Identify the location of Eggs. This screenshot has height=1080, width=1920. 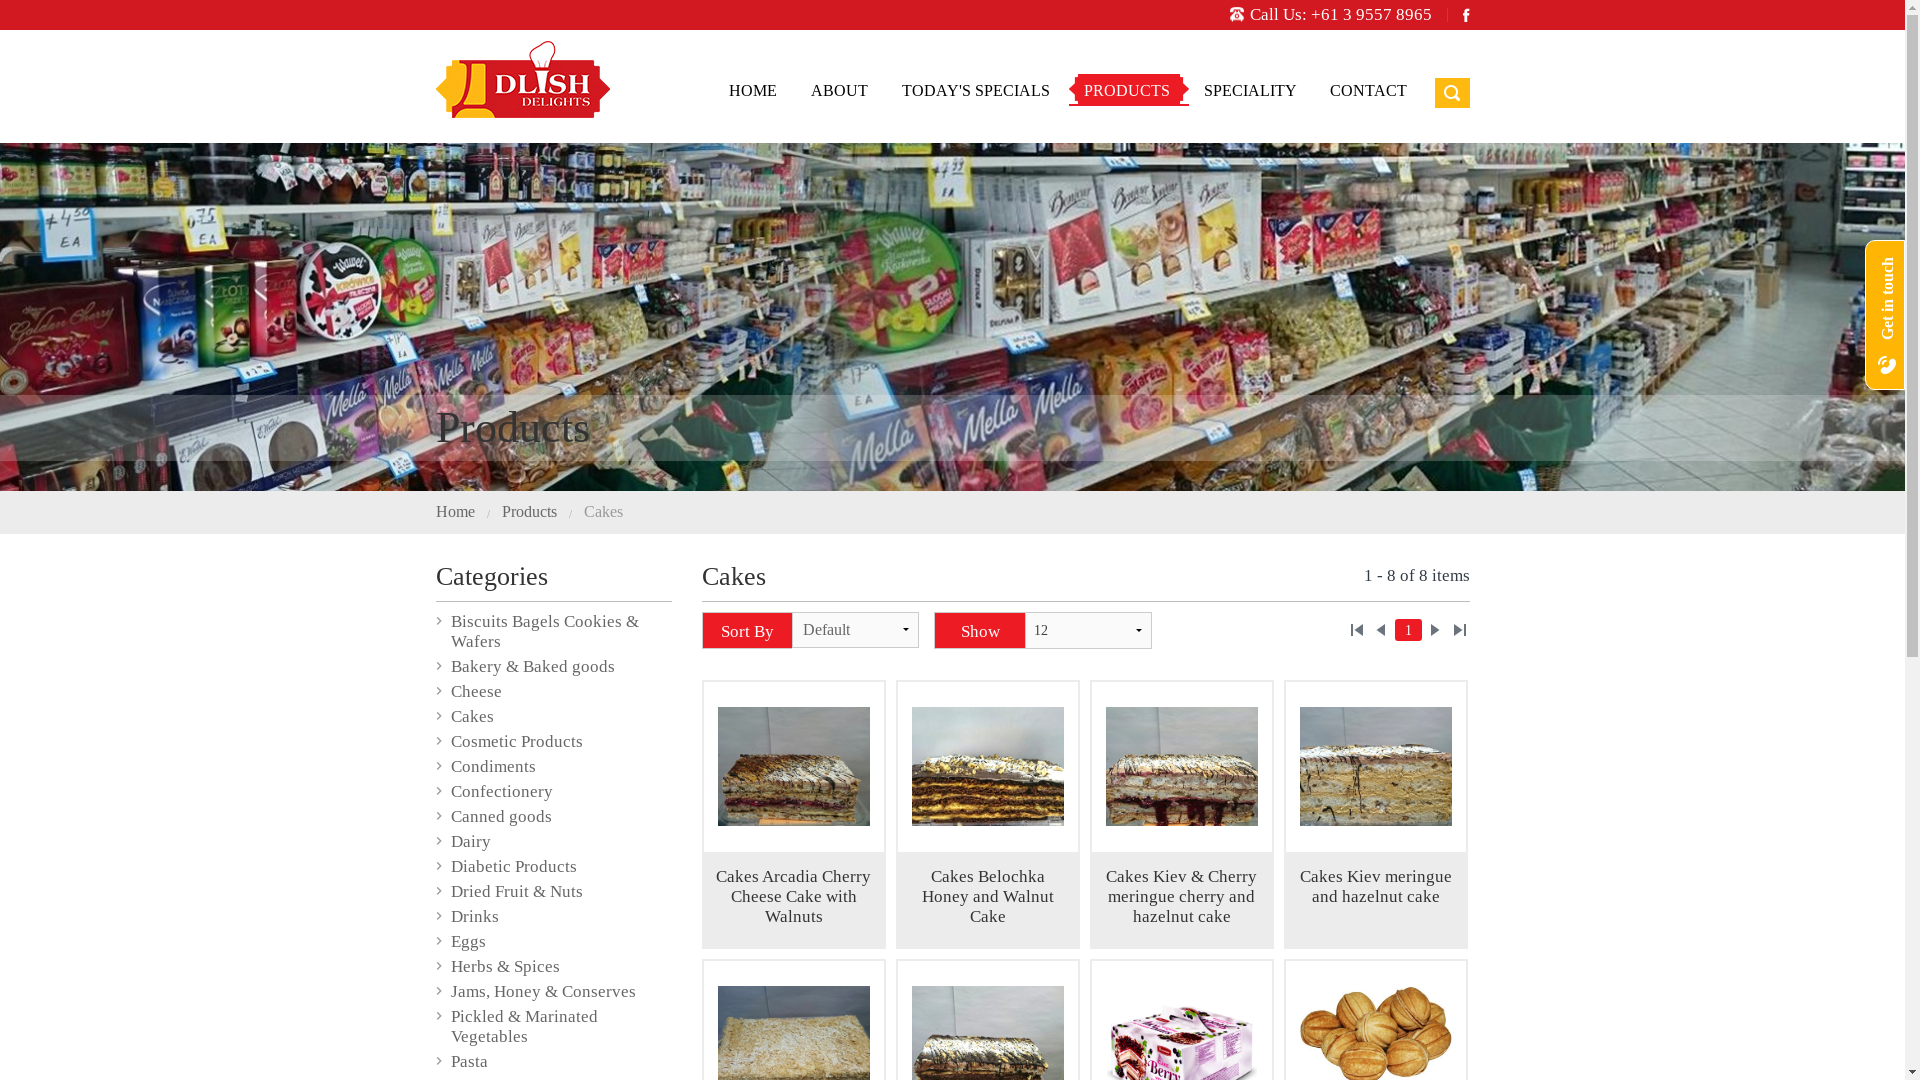
(468, 942).